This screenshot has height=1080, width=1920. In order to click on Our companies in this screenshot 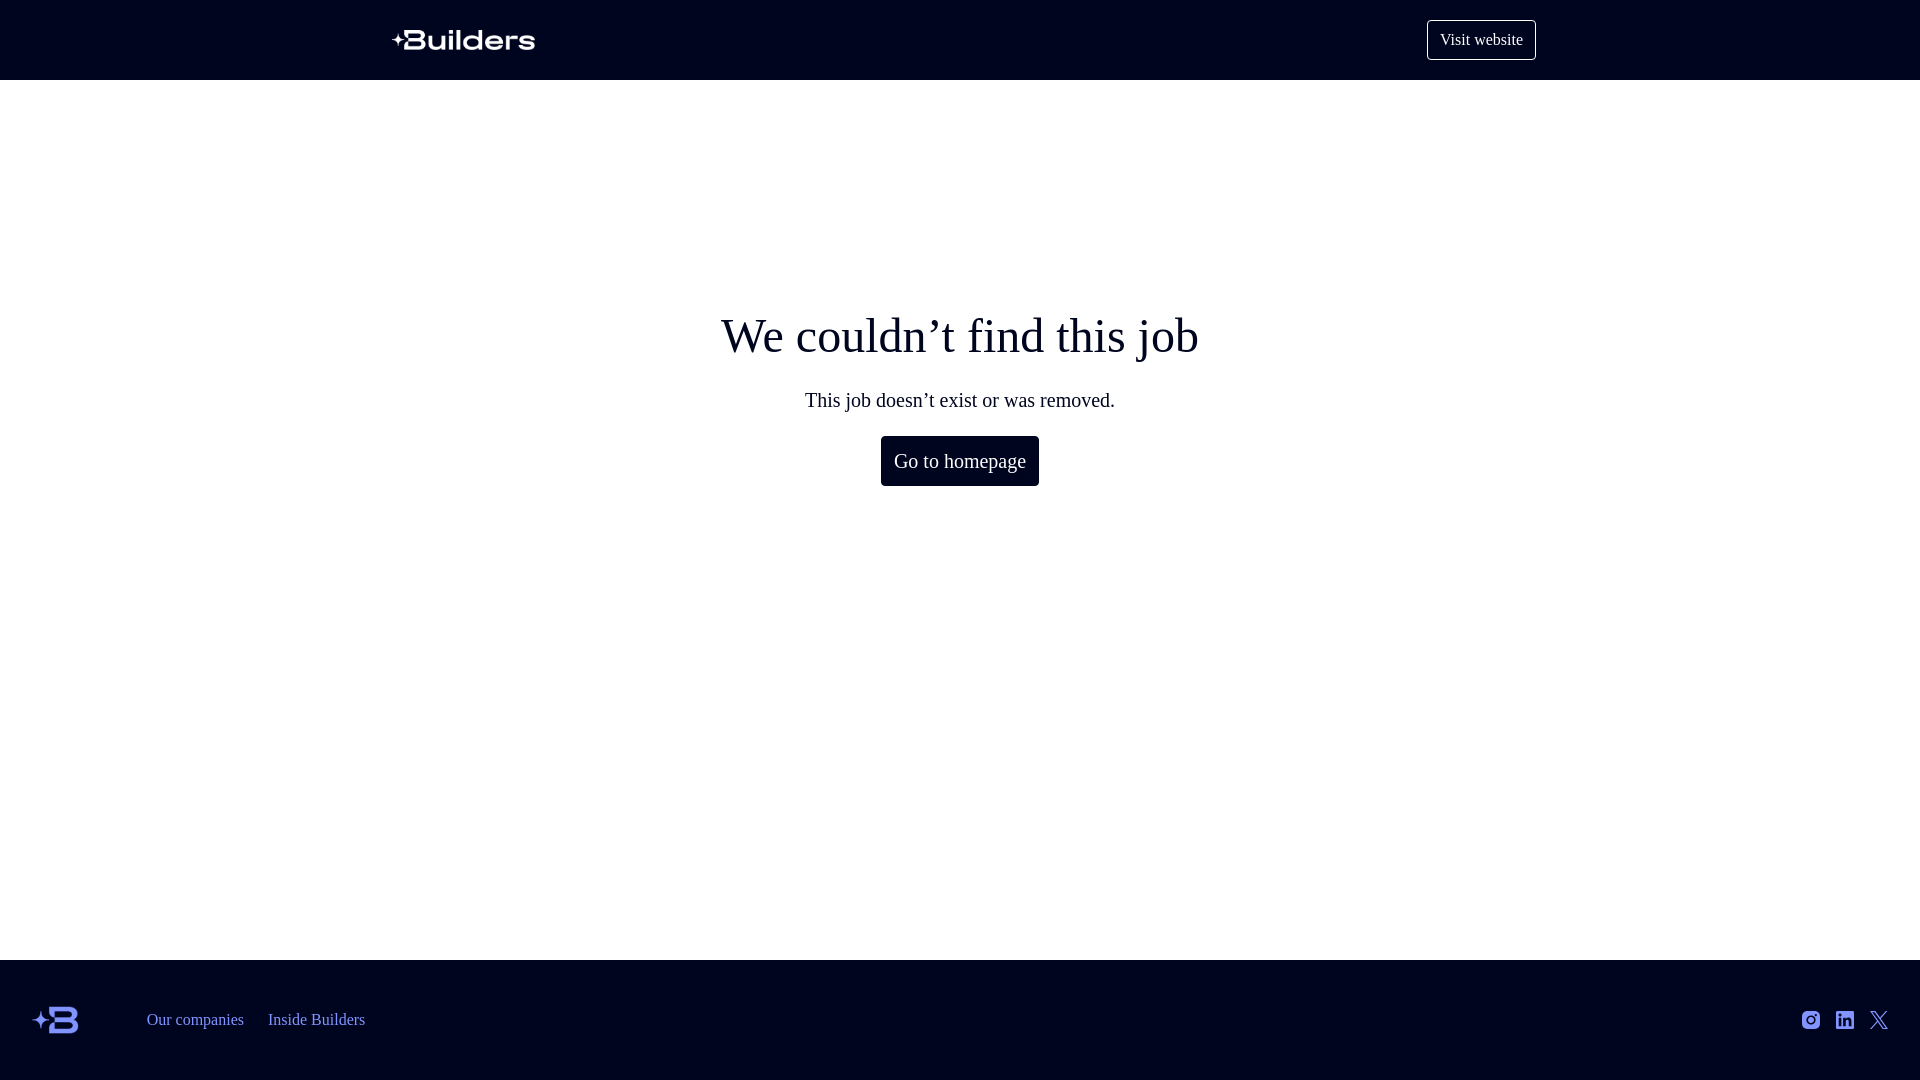, I will do `click(194, 1020)`.